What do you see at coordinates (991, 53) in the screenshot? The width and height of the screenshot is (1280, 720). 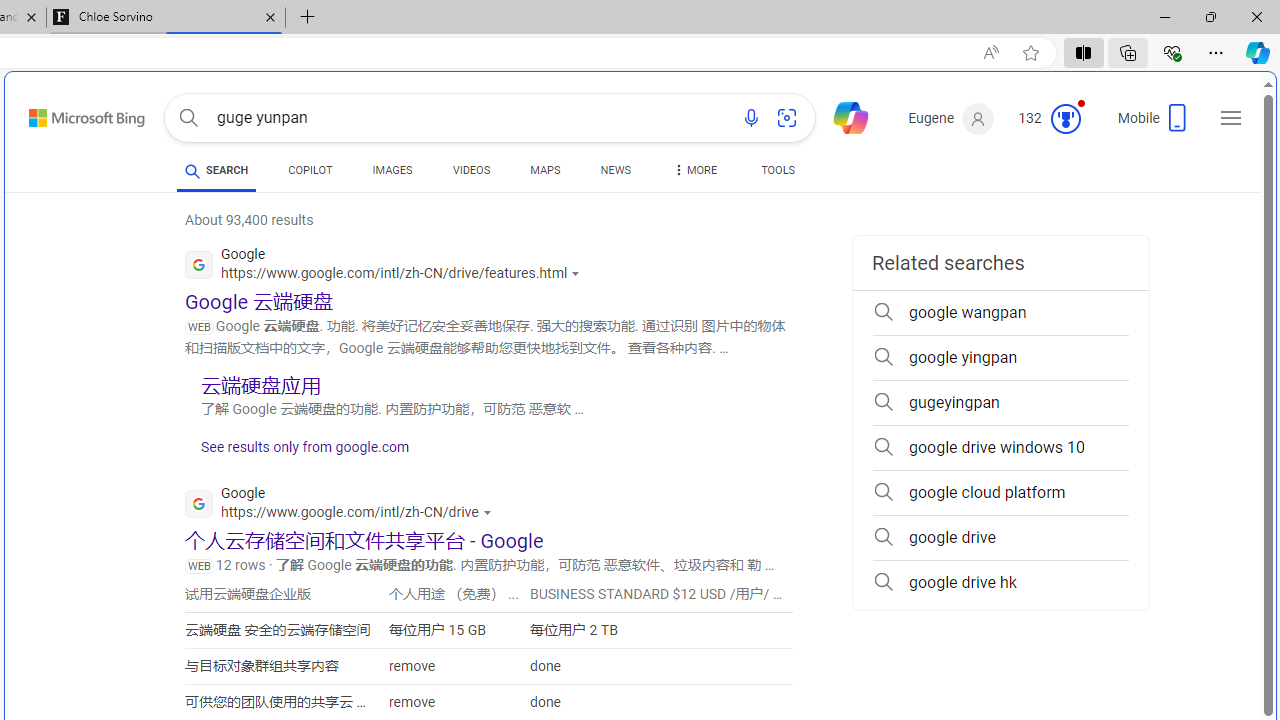 I see `Read aloud this page (Ctrl+Shift+U)` at bounding box center [991, 53].